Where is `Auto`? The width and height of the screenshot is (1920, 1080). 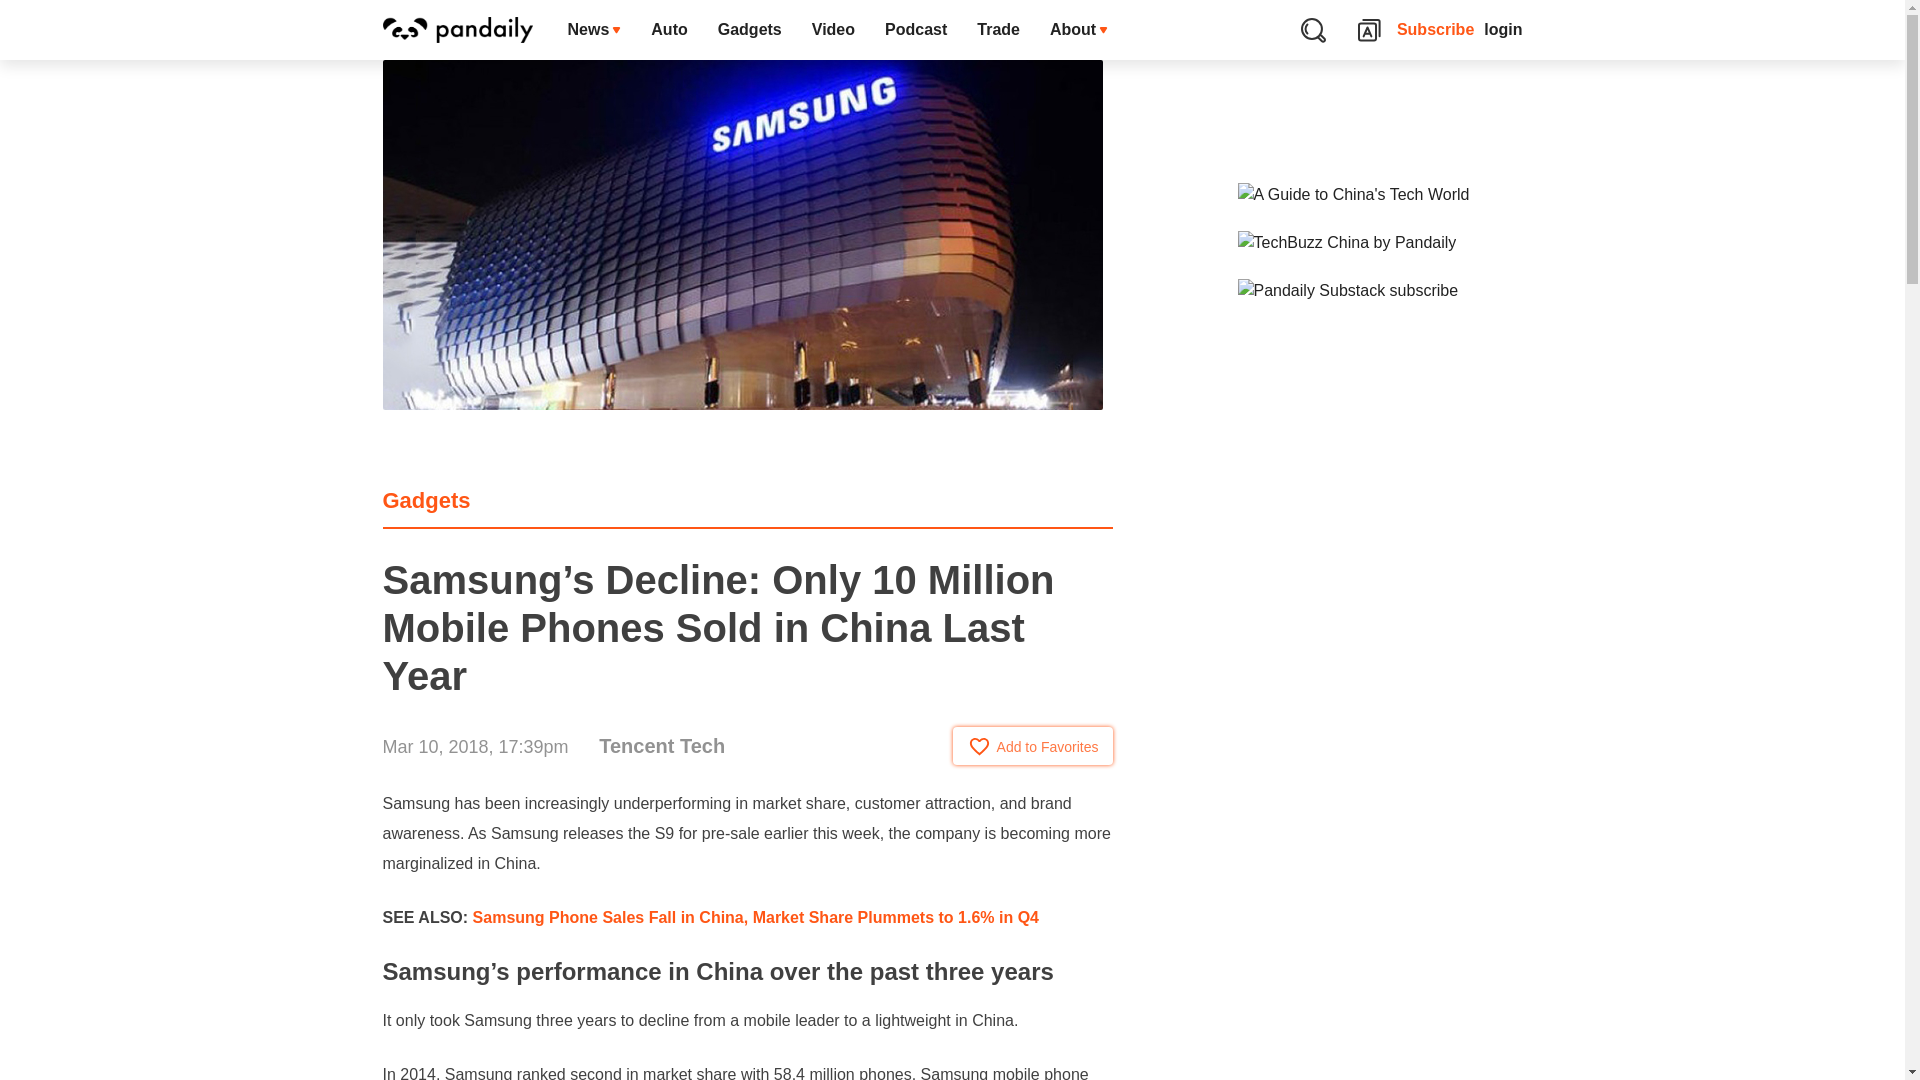
Auto is located at coordinates (668, 30).